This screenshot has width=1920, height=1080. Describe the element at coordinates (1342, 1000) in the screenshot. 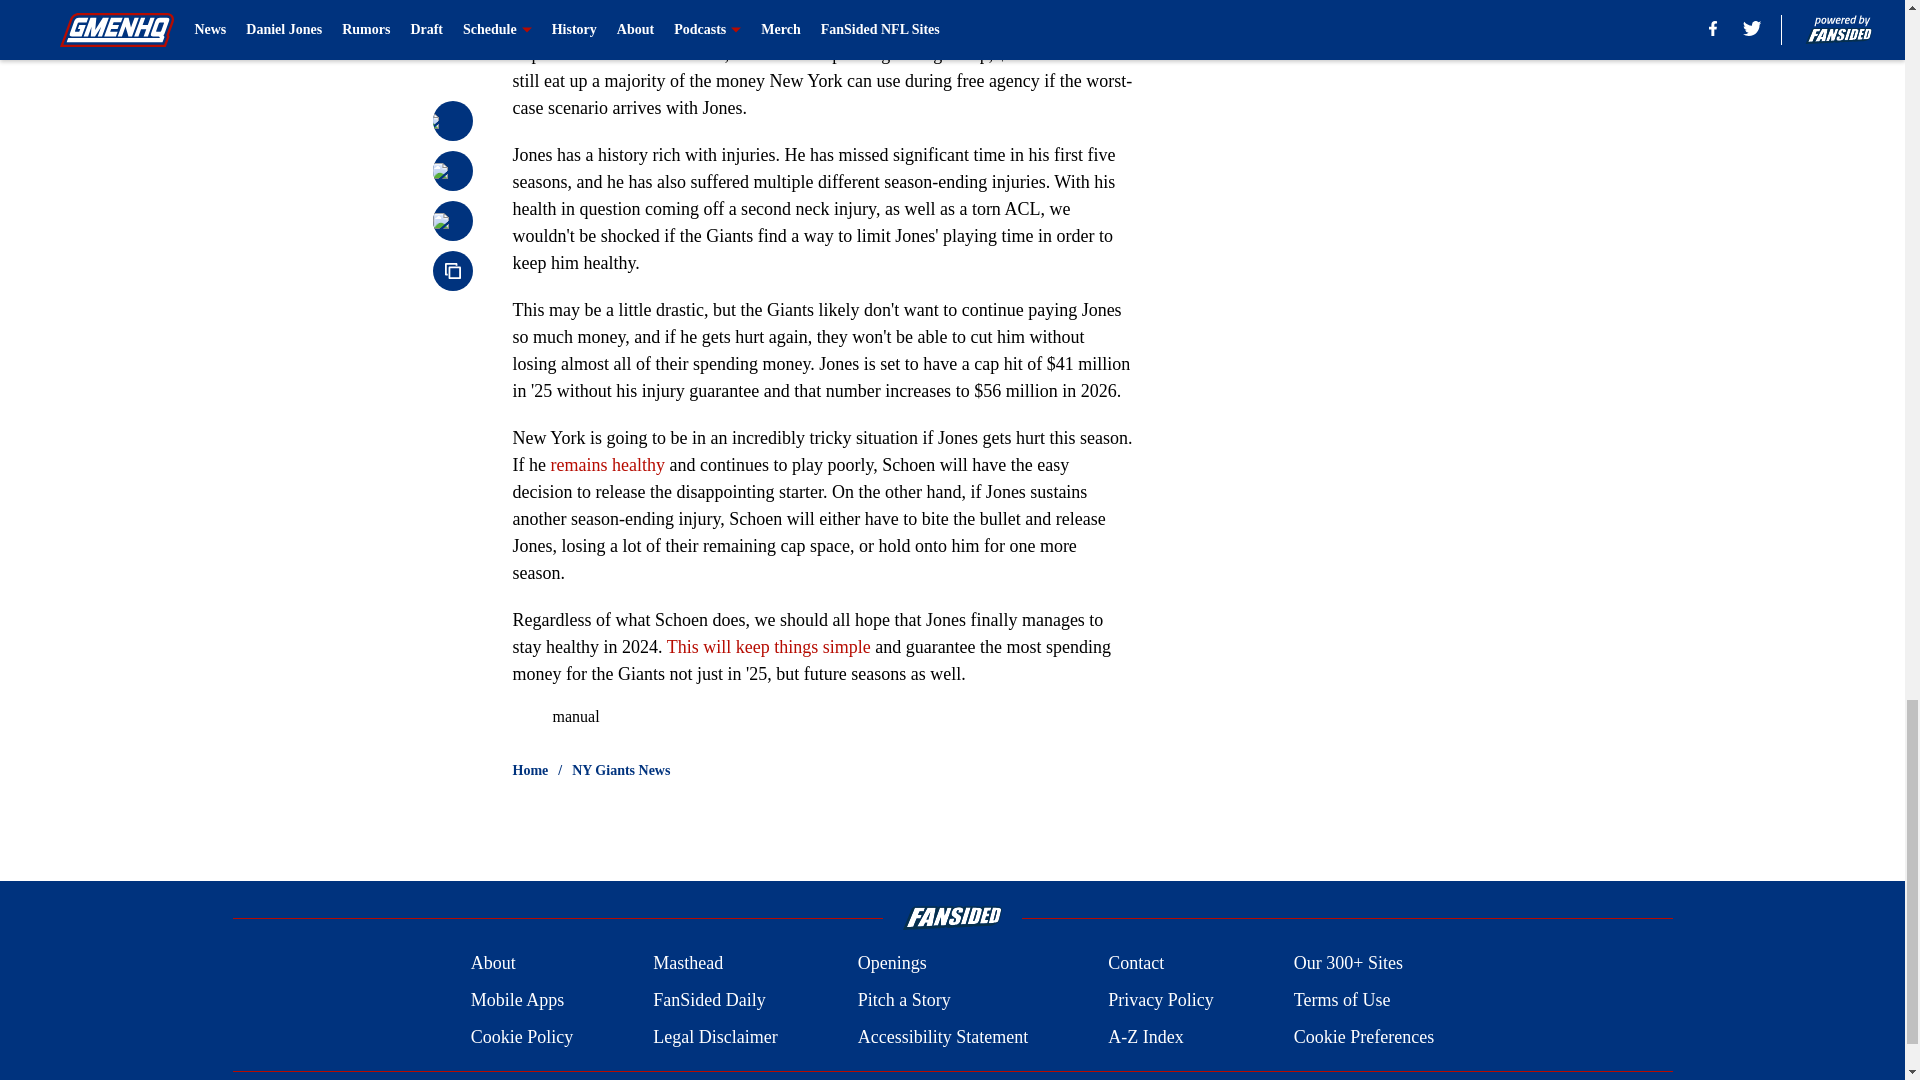

I see `Terms of Use` at that location.